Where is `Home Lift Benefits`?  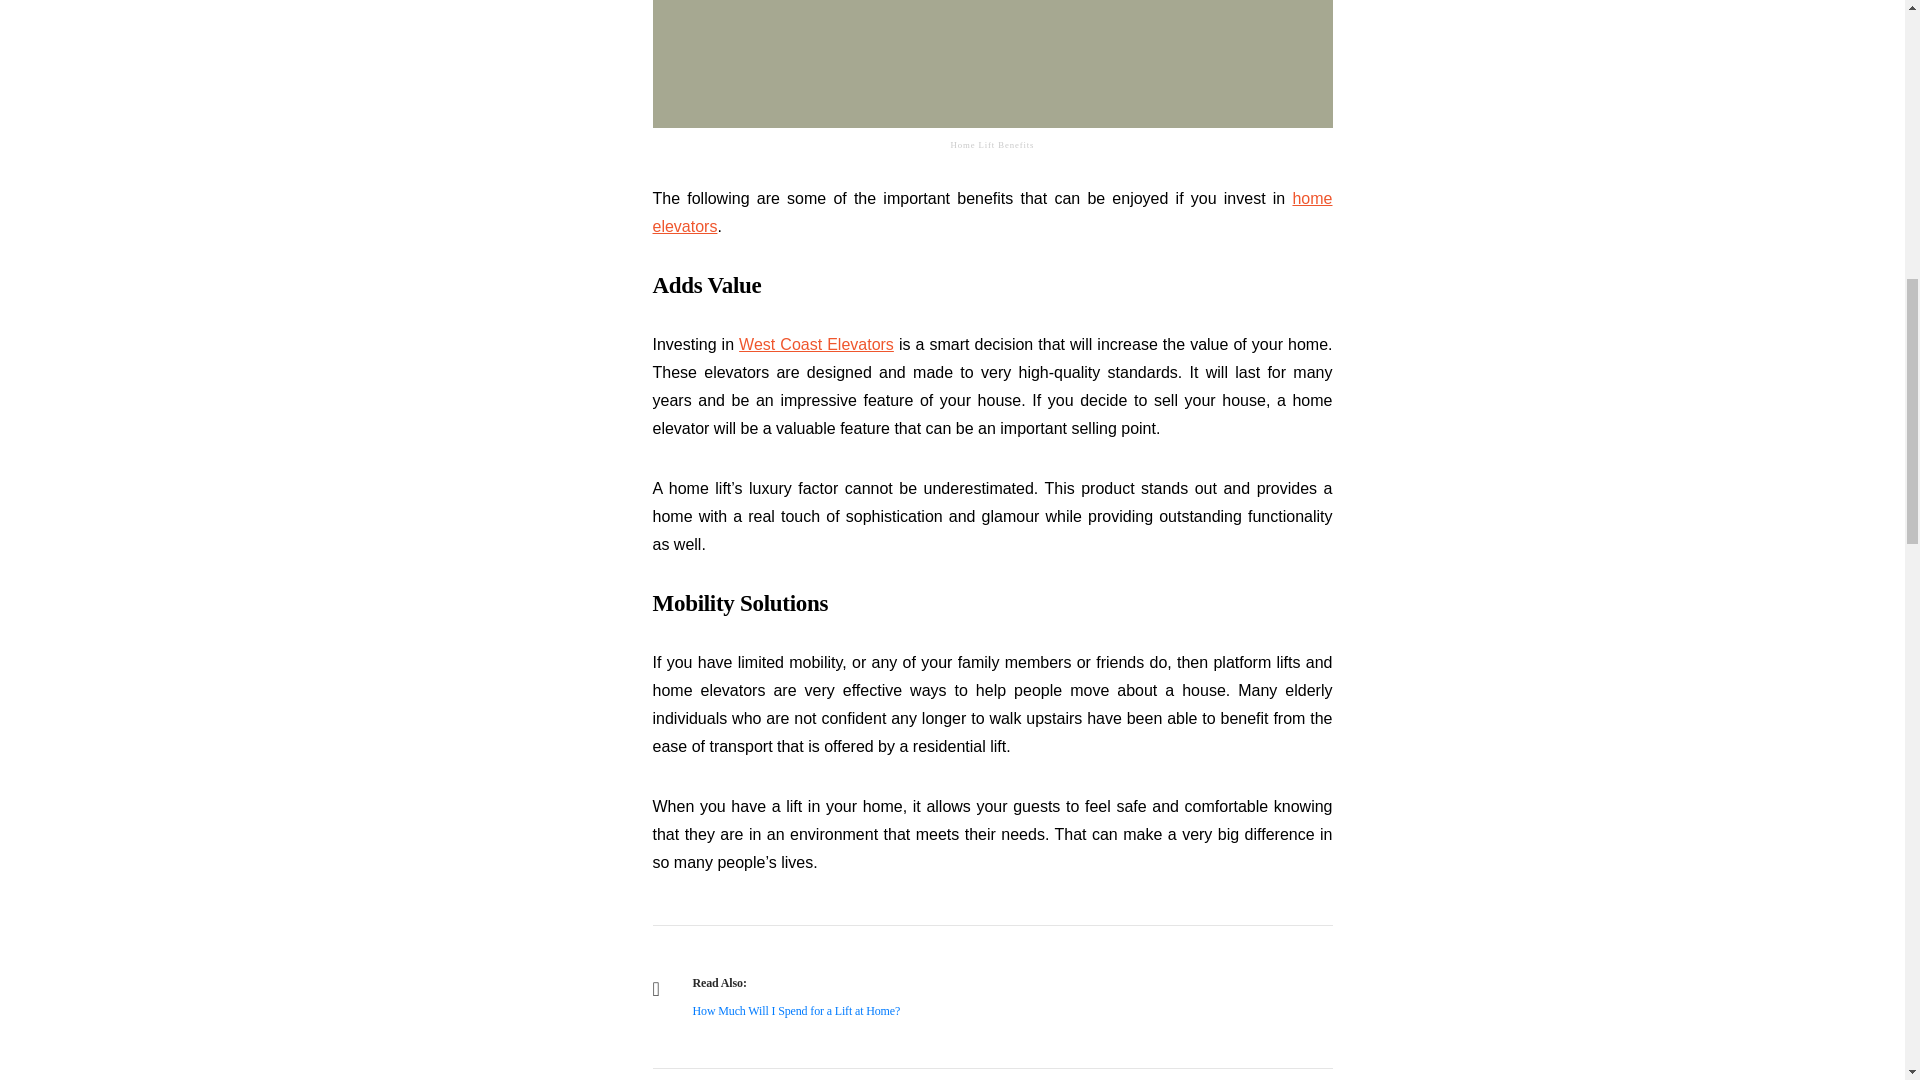
Home Lift Benefits is located at coordinates (992, 64).